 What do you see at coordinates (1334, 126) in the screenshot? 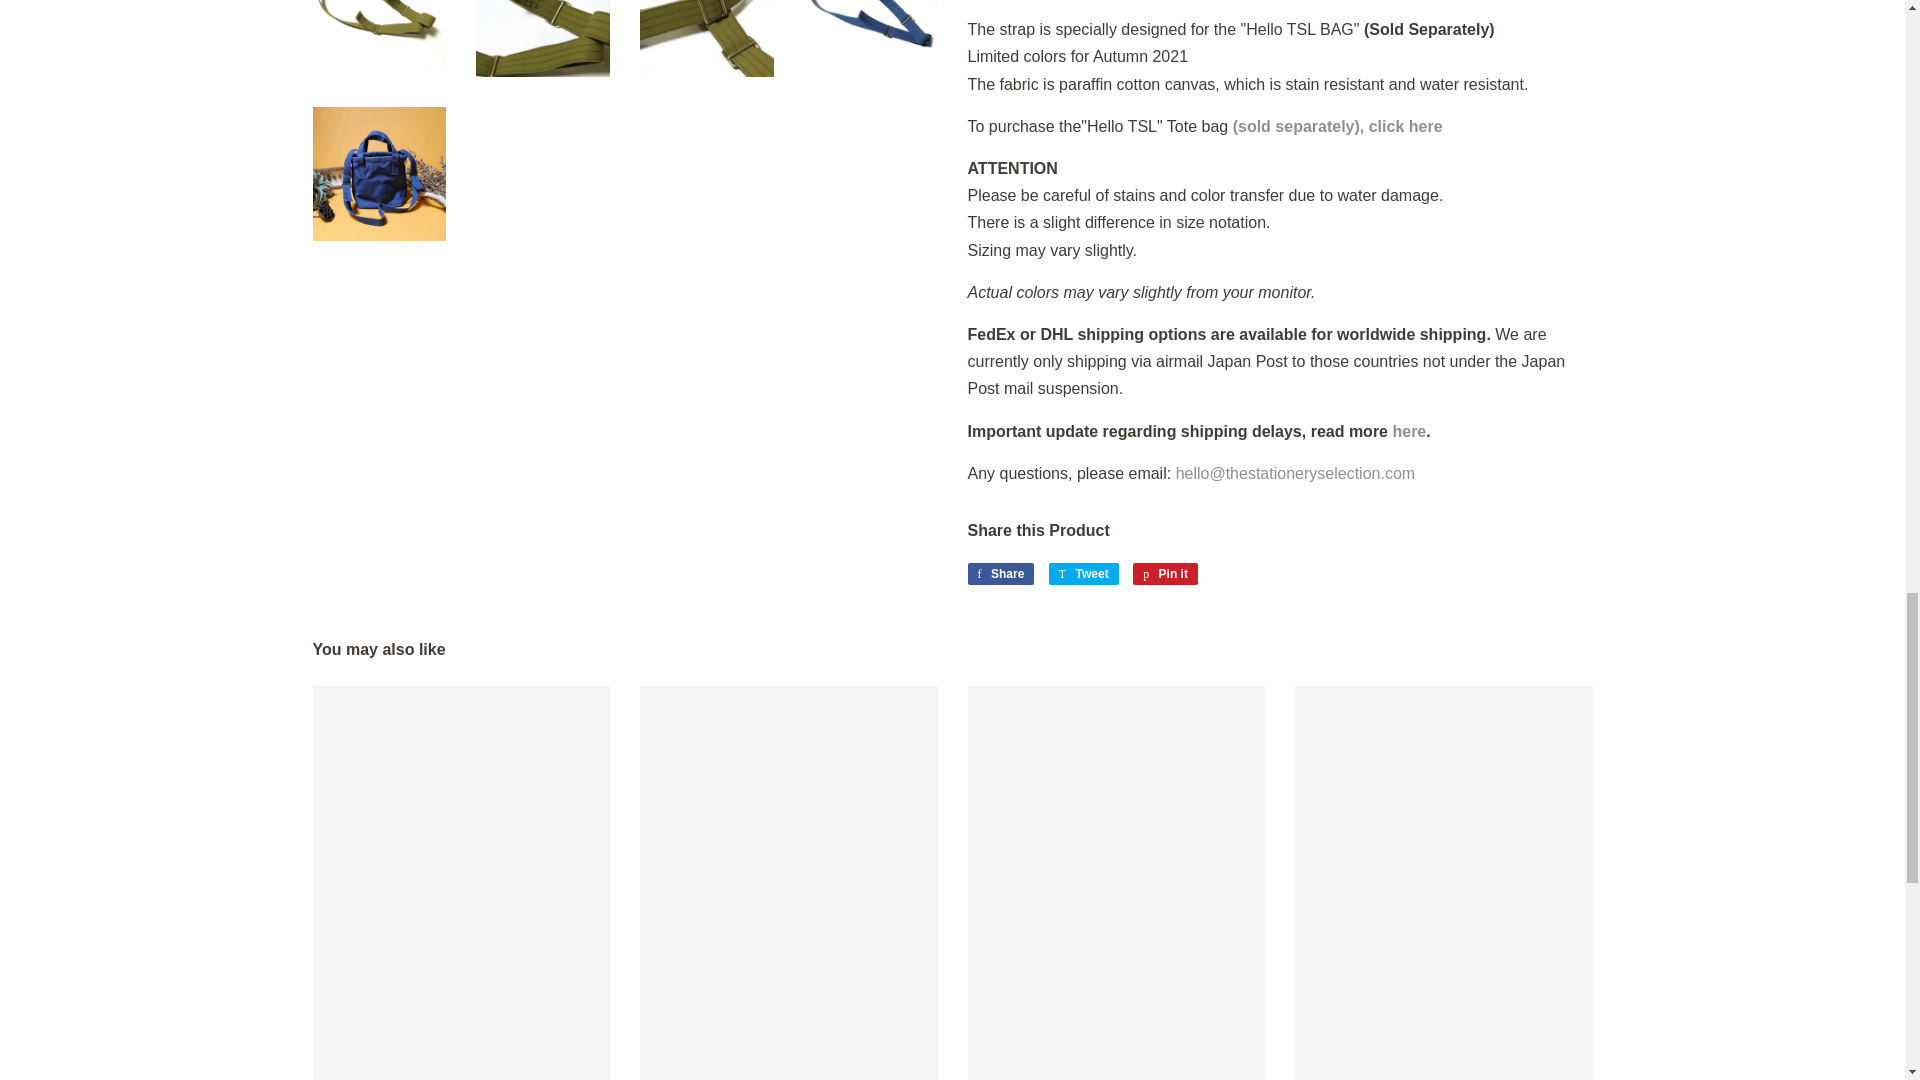
I see `The superior labor limited edition hello TSL tote bag` at bounding box center [1334, 126].